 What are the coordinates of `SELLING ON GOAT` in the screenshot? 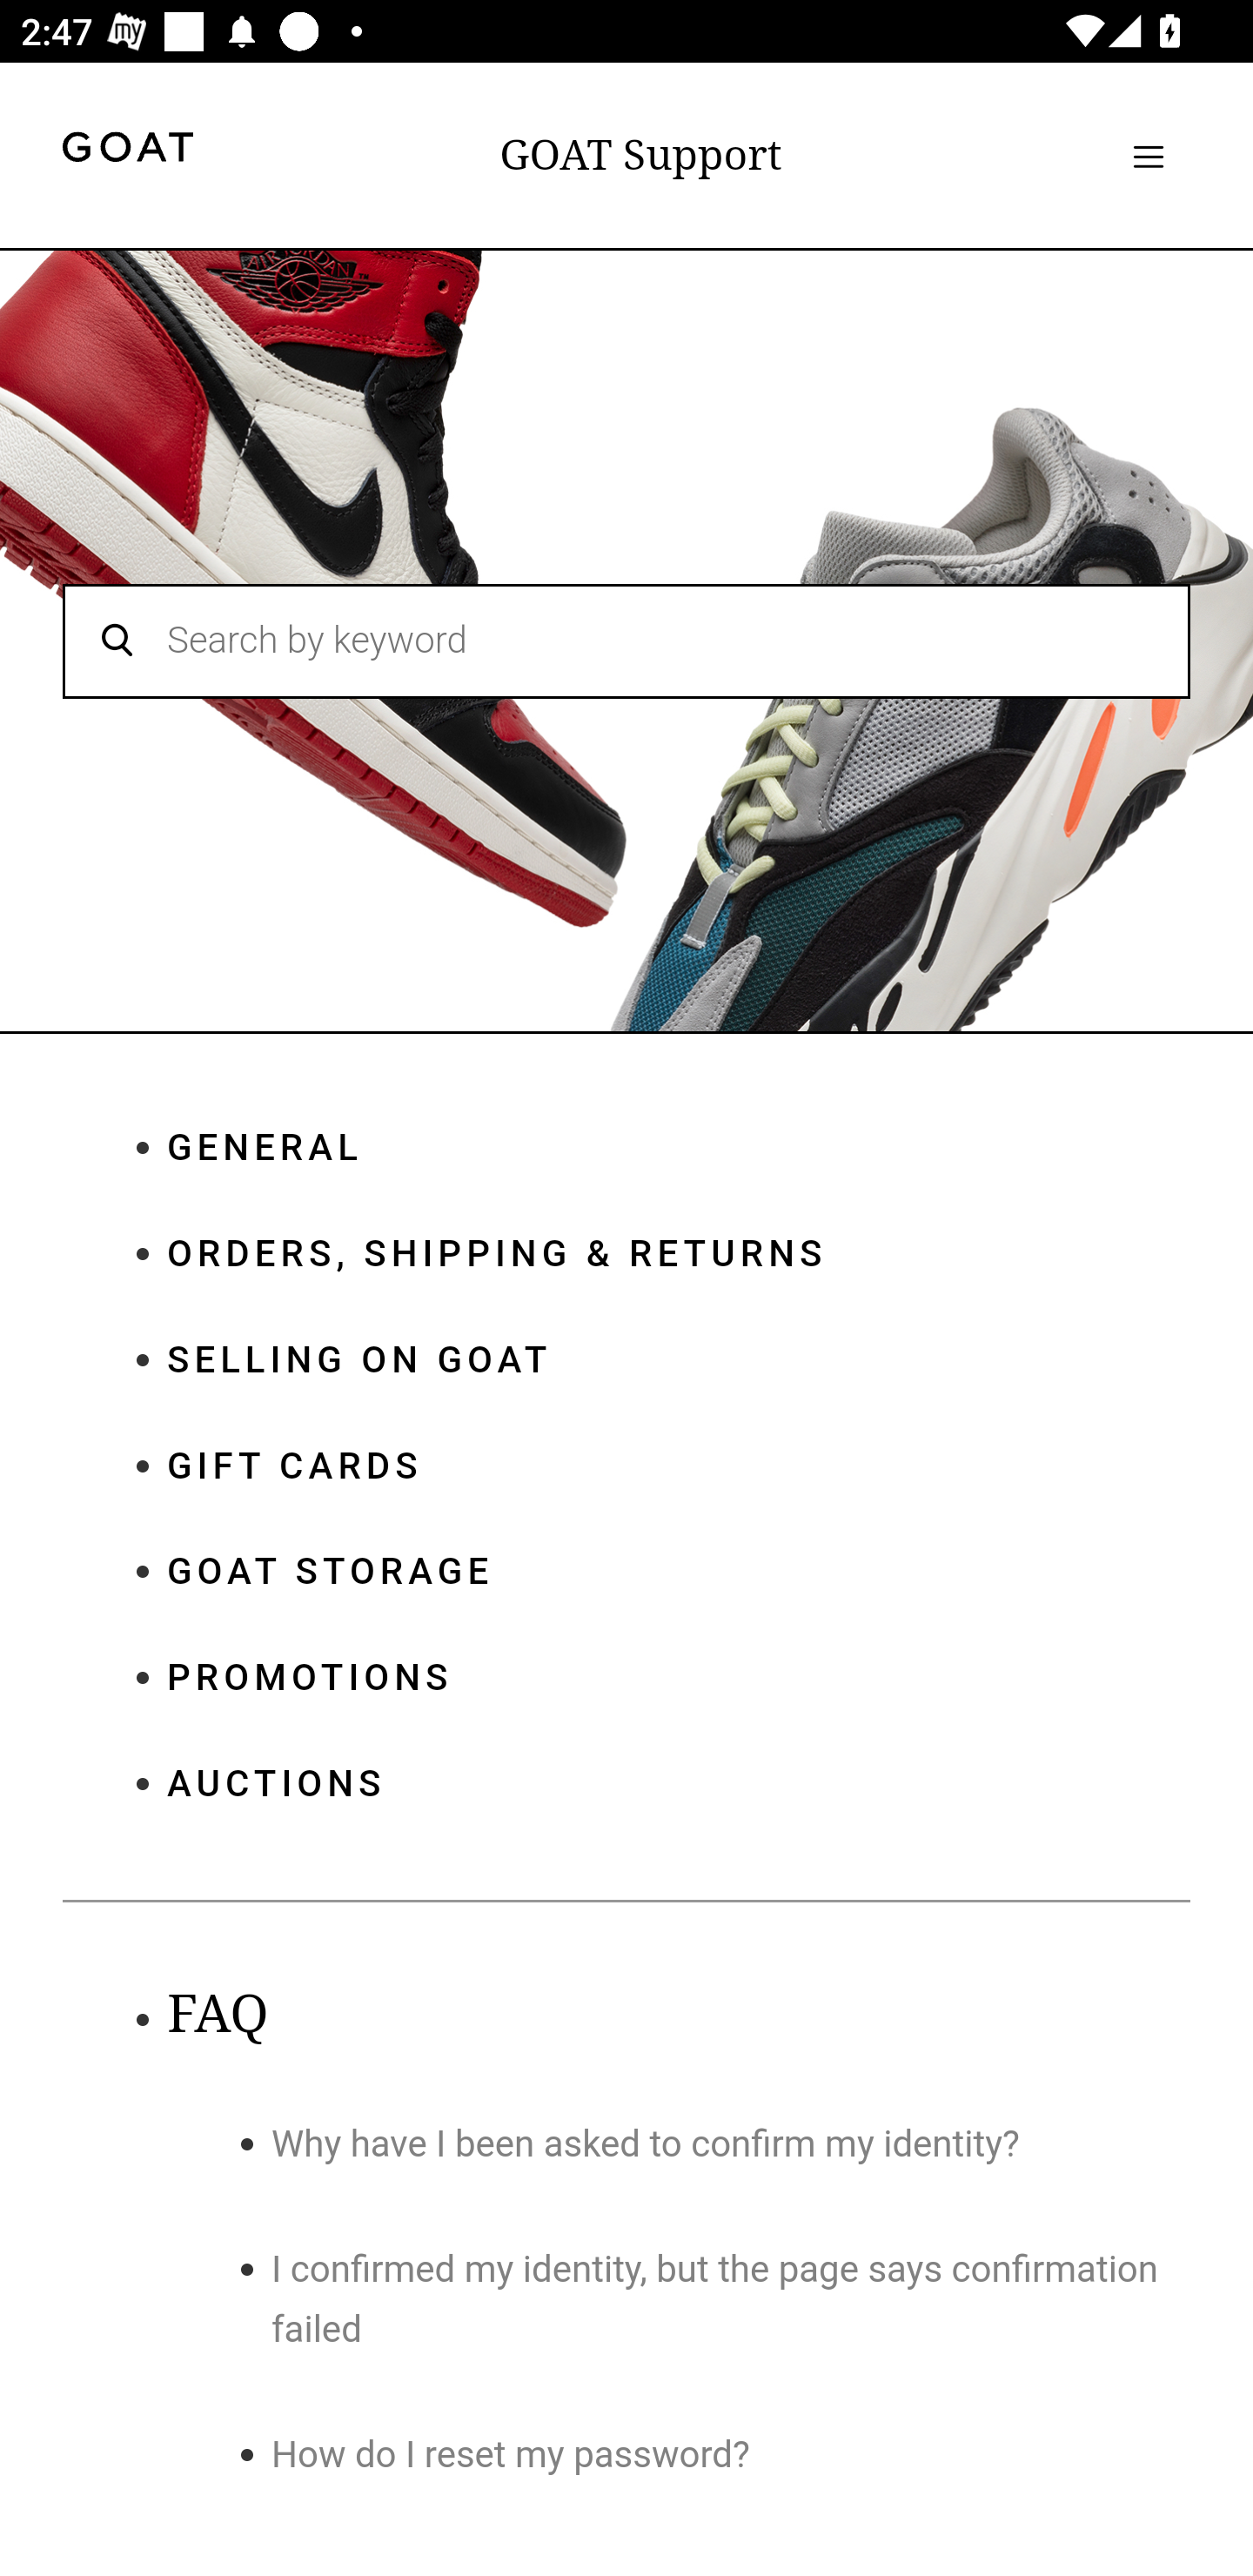 It's located at (679, 1361).